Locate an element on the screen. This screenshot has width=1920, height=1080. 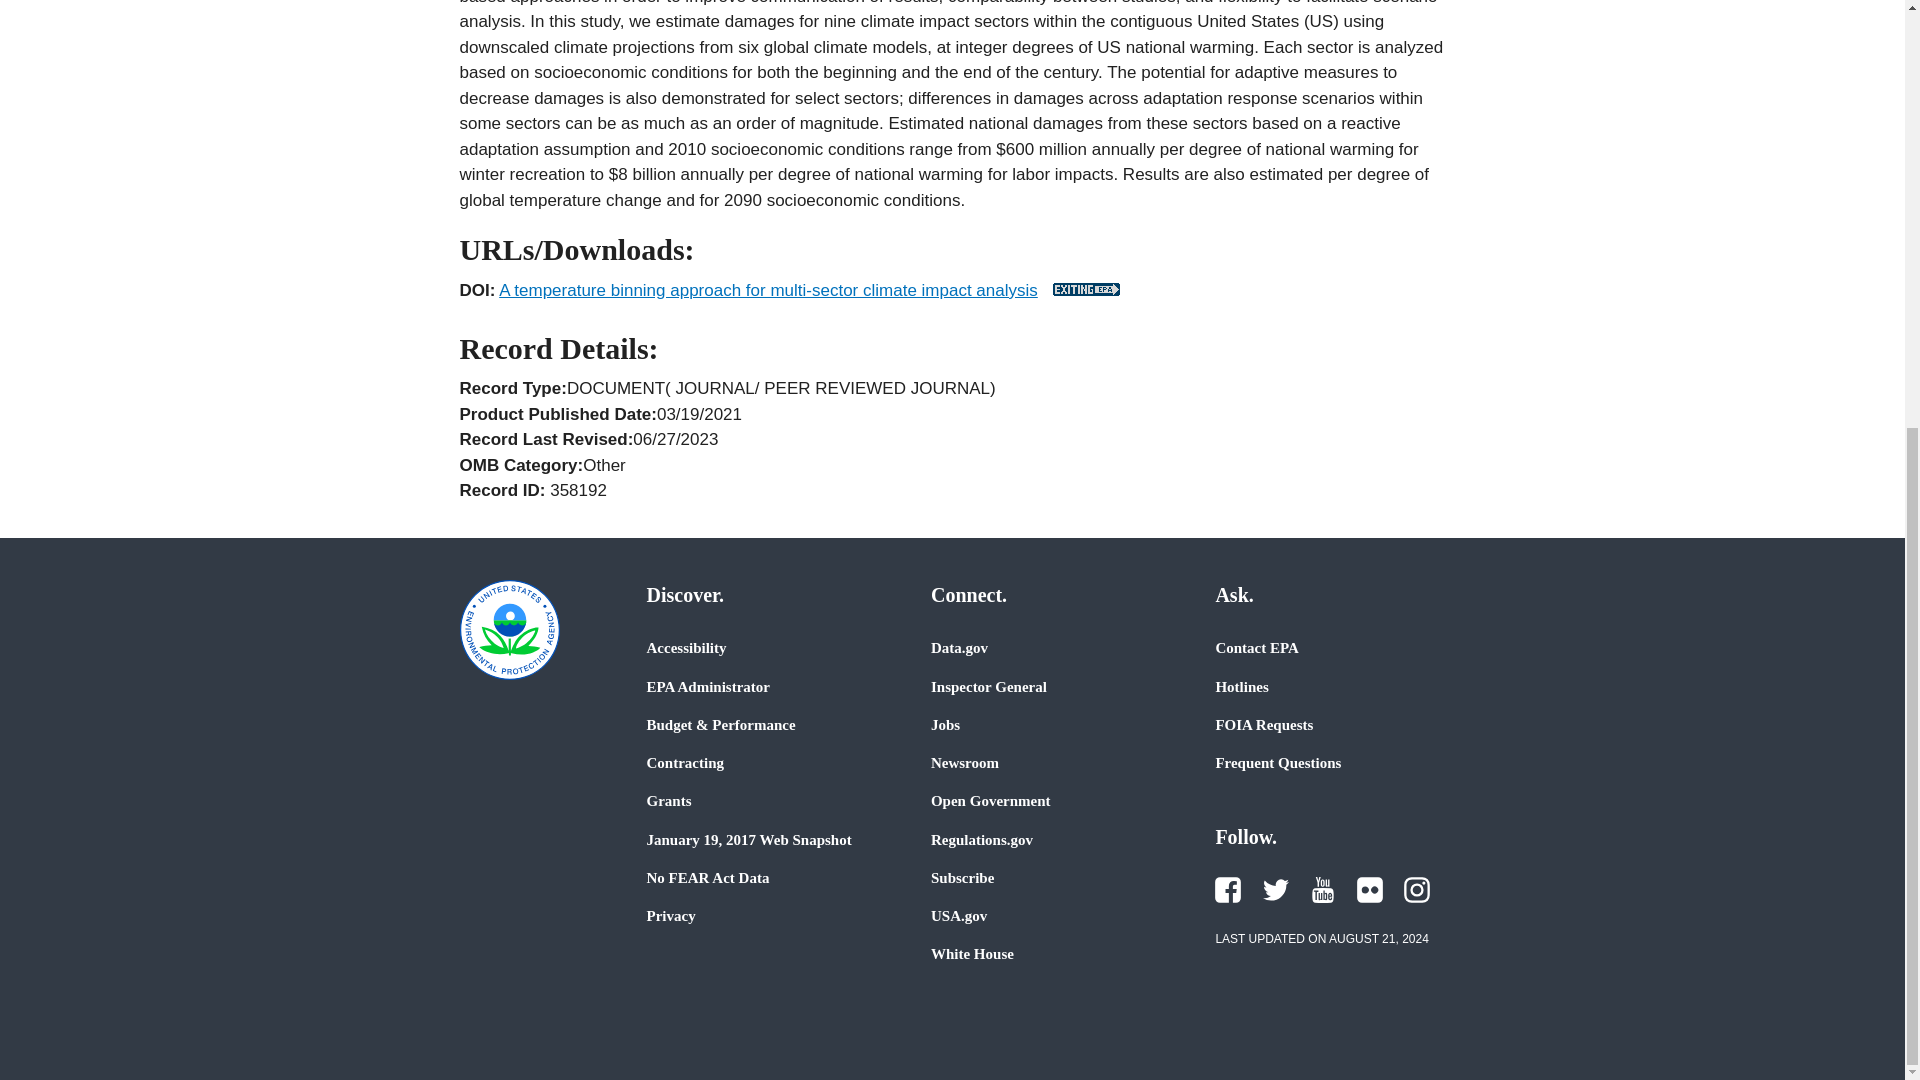
No FEAR Act Data is located at coordinates (707, 878).